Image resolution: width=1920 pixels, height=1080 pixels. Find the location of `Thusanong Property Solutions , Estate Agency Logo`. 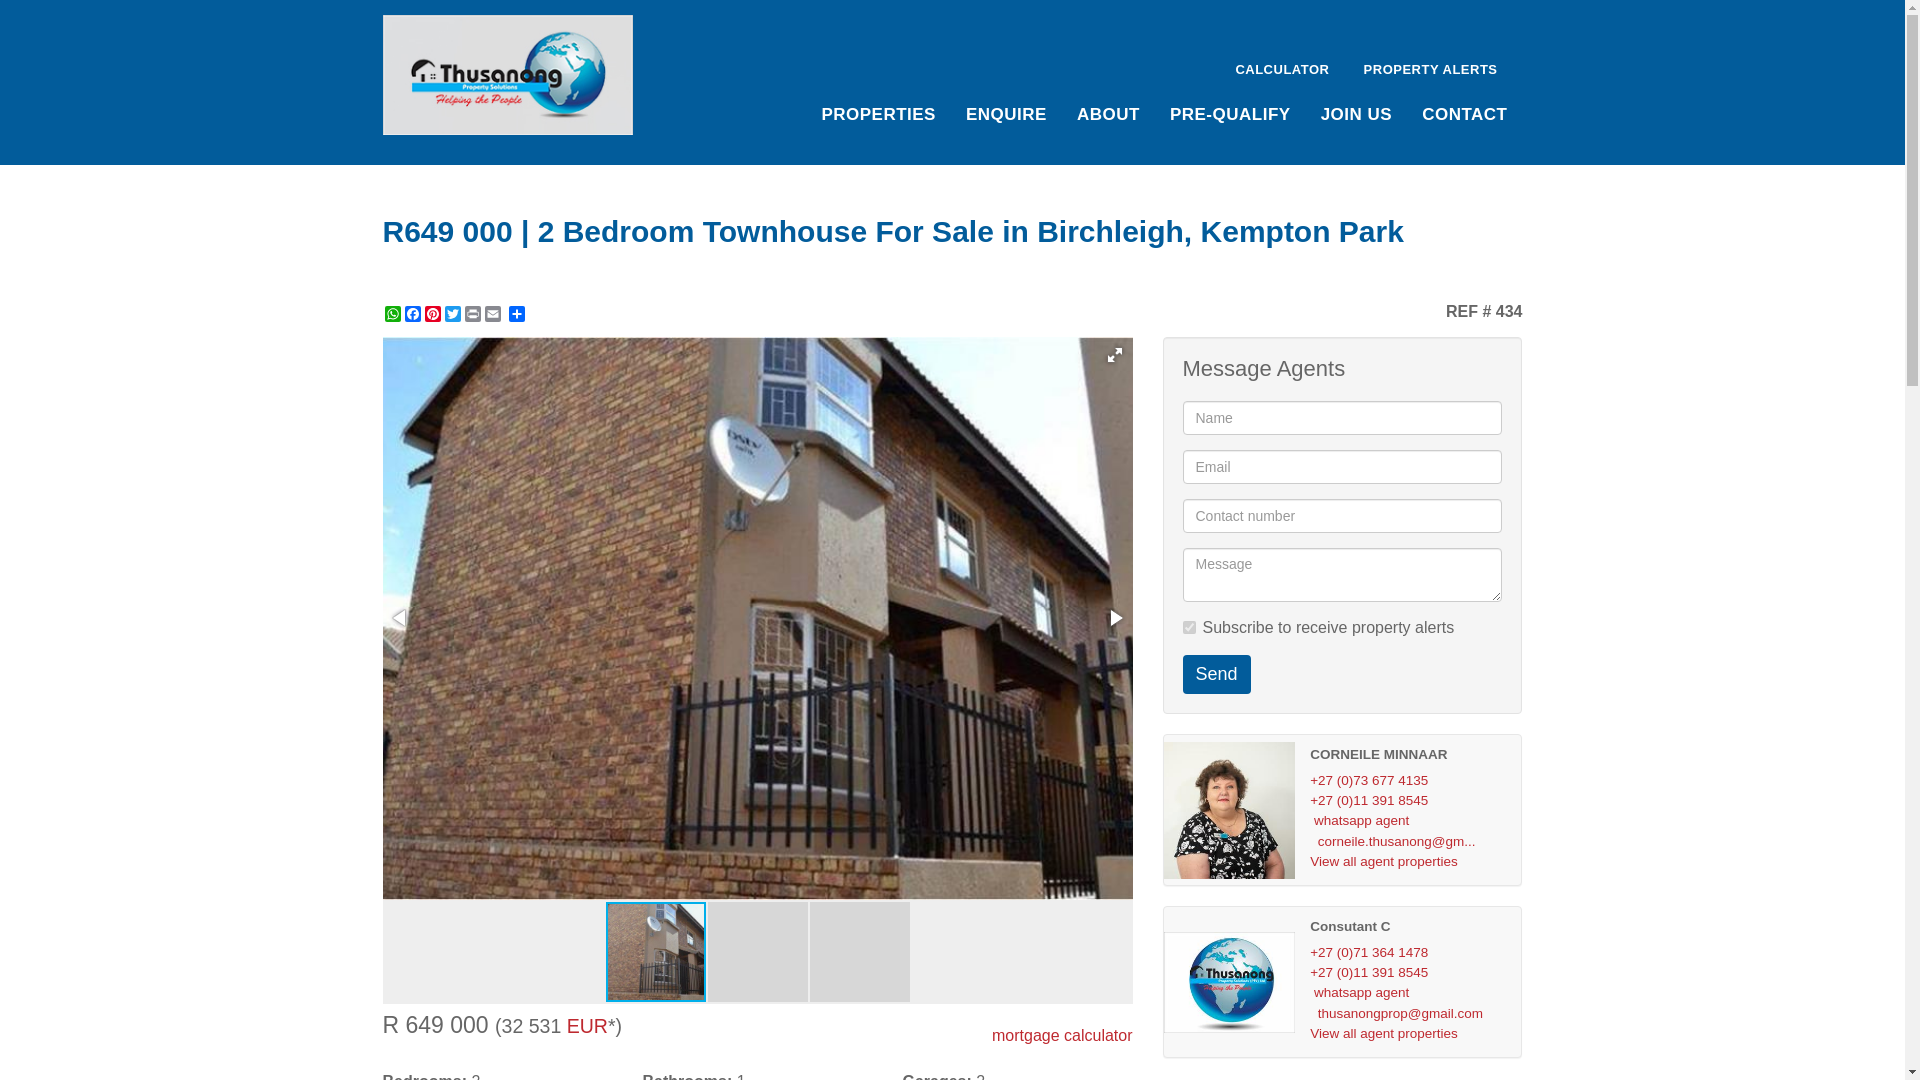

Thusanong Property Solutions , Estate Agency Logo is located at coordinates (508, 75).